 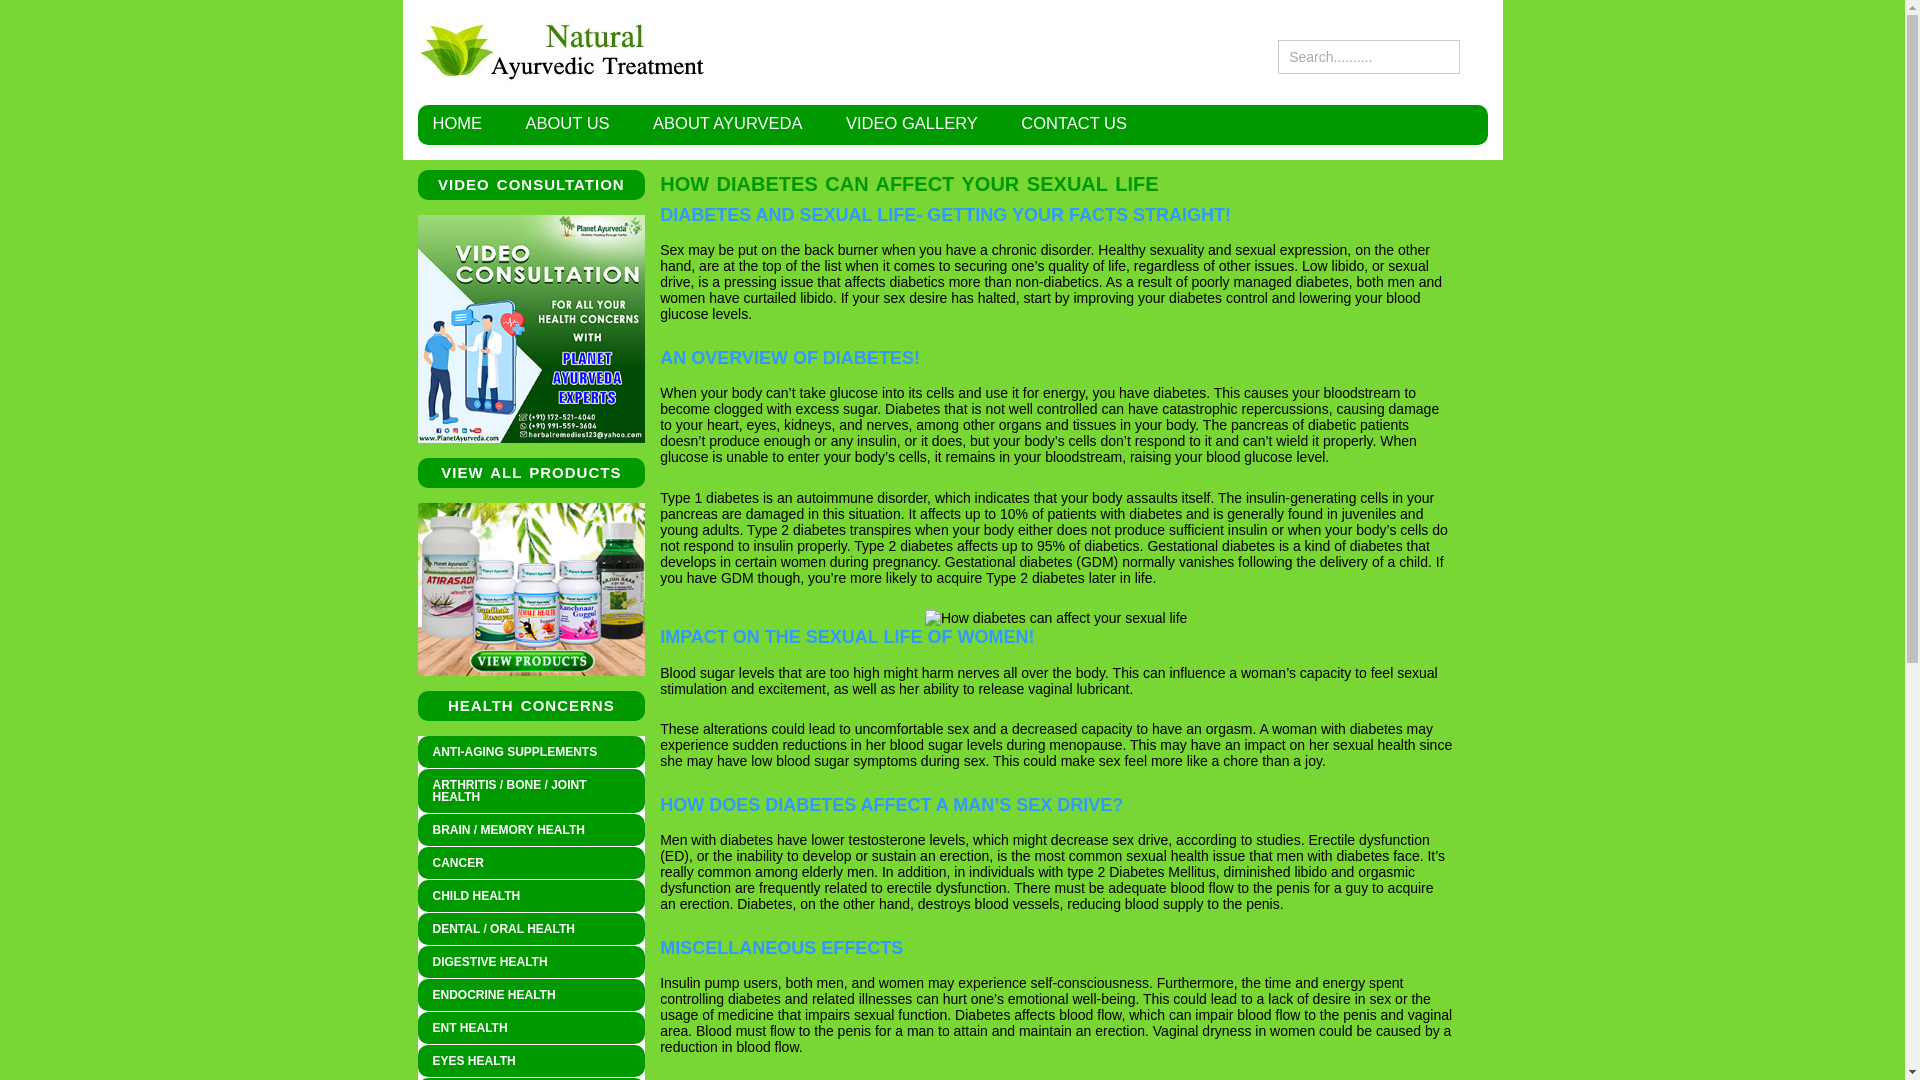 What do you see at coordinates (532, 862) in the screenshot?
I see `CANCER` at bounding box center [532, 862].